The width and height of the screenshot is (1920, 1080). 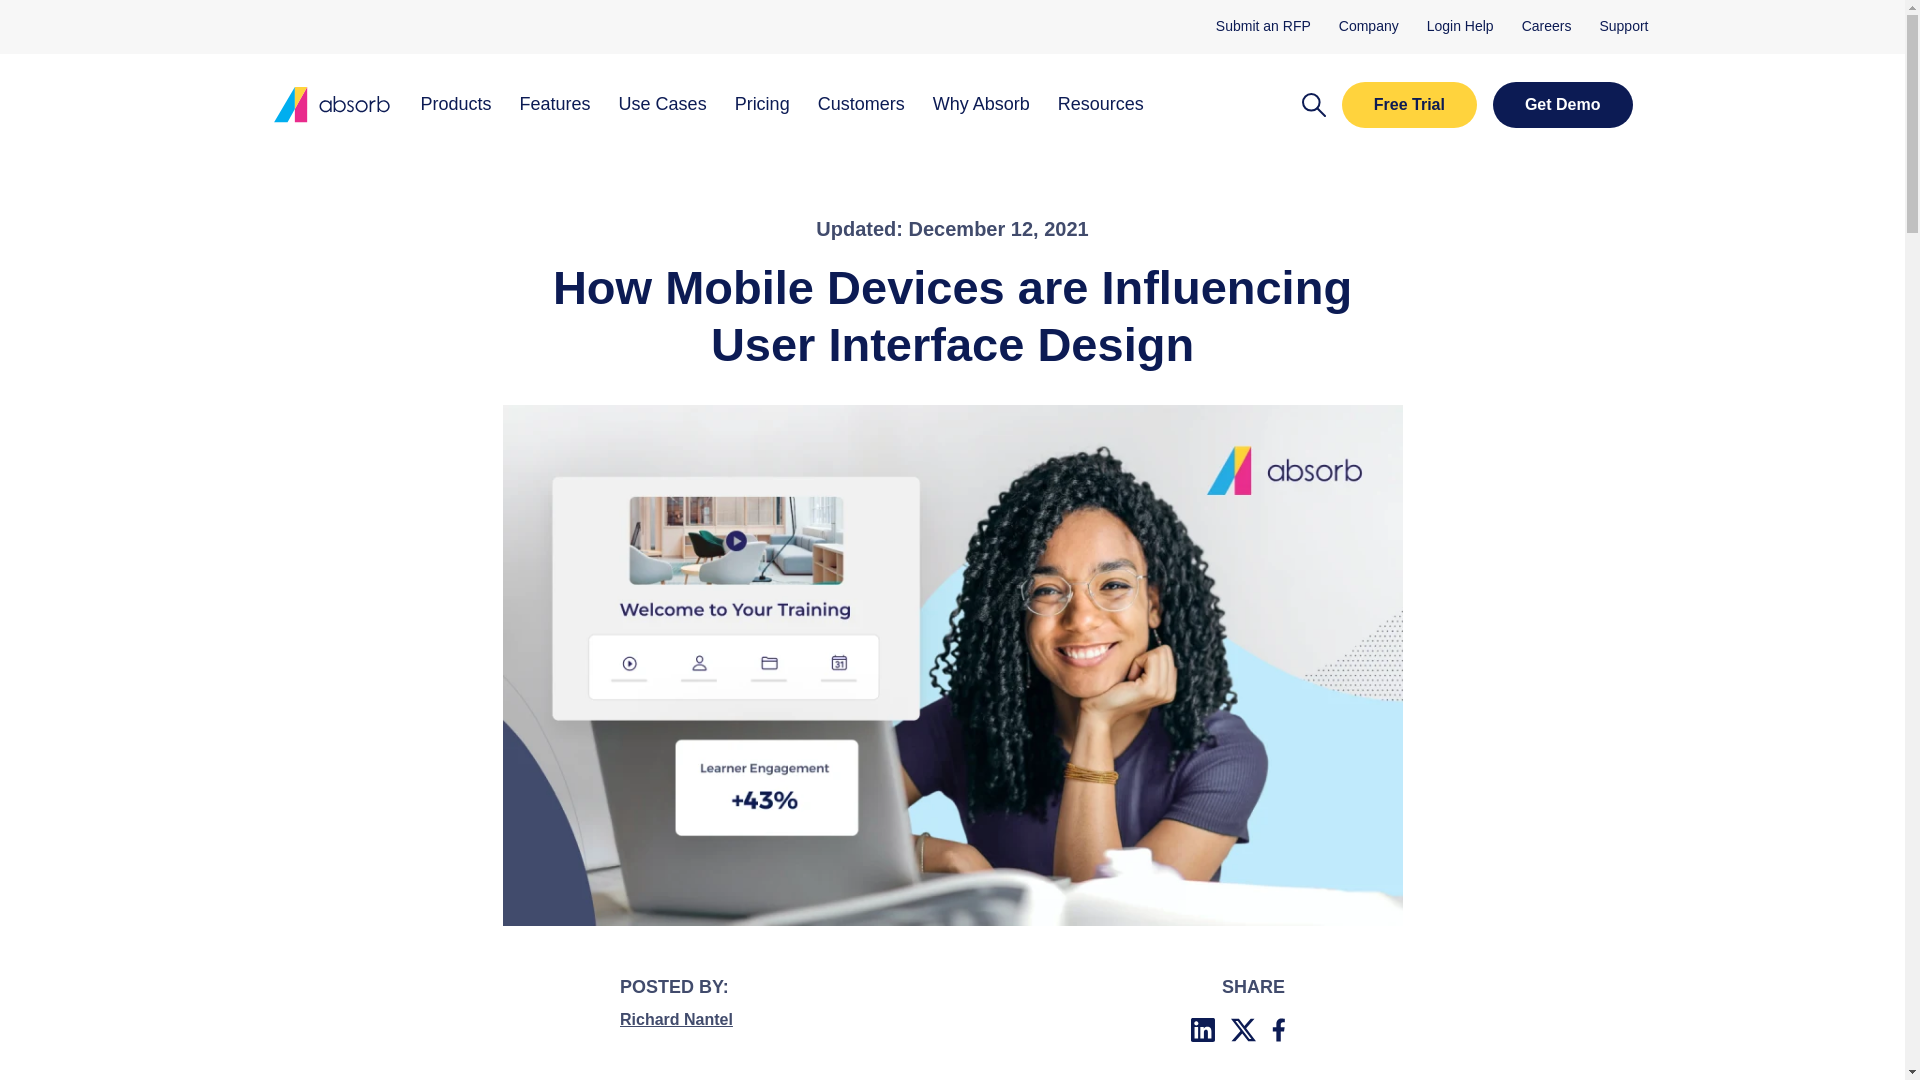 What do you see at coordinates (662, 105) in the screenshot?
I see `Use Cases` at bounding box center [662, 105].